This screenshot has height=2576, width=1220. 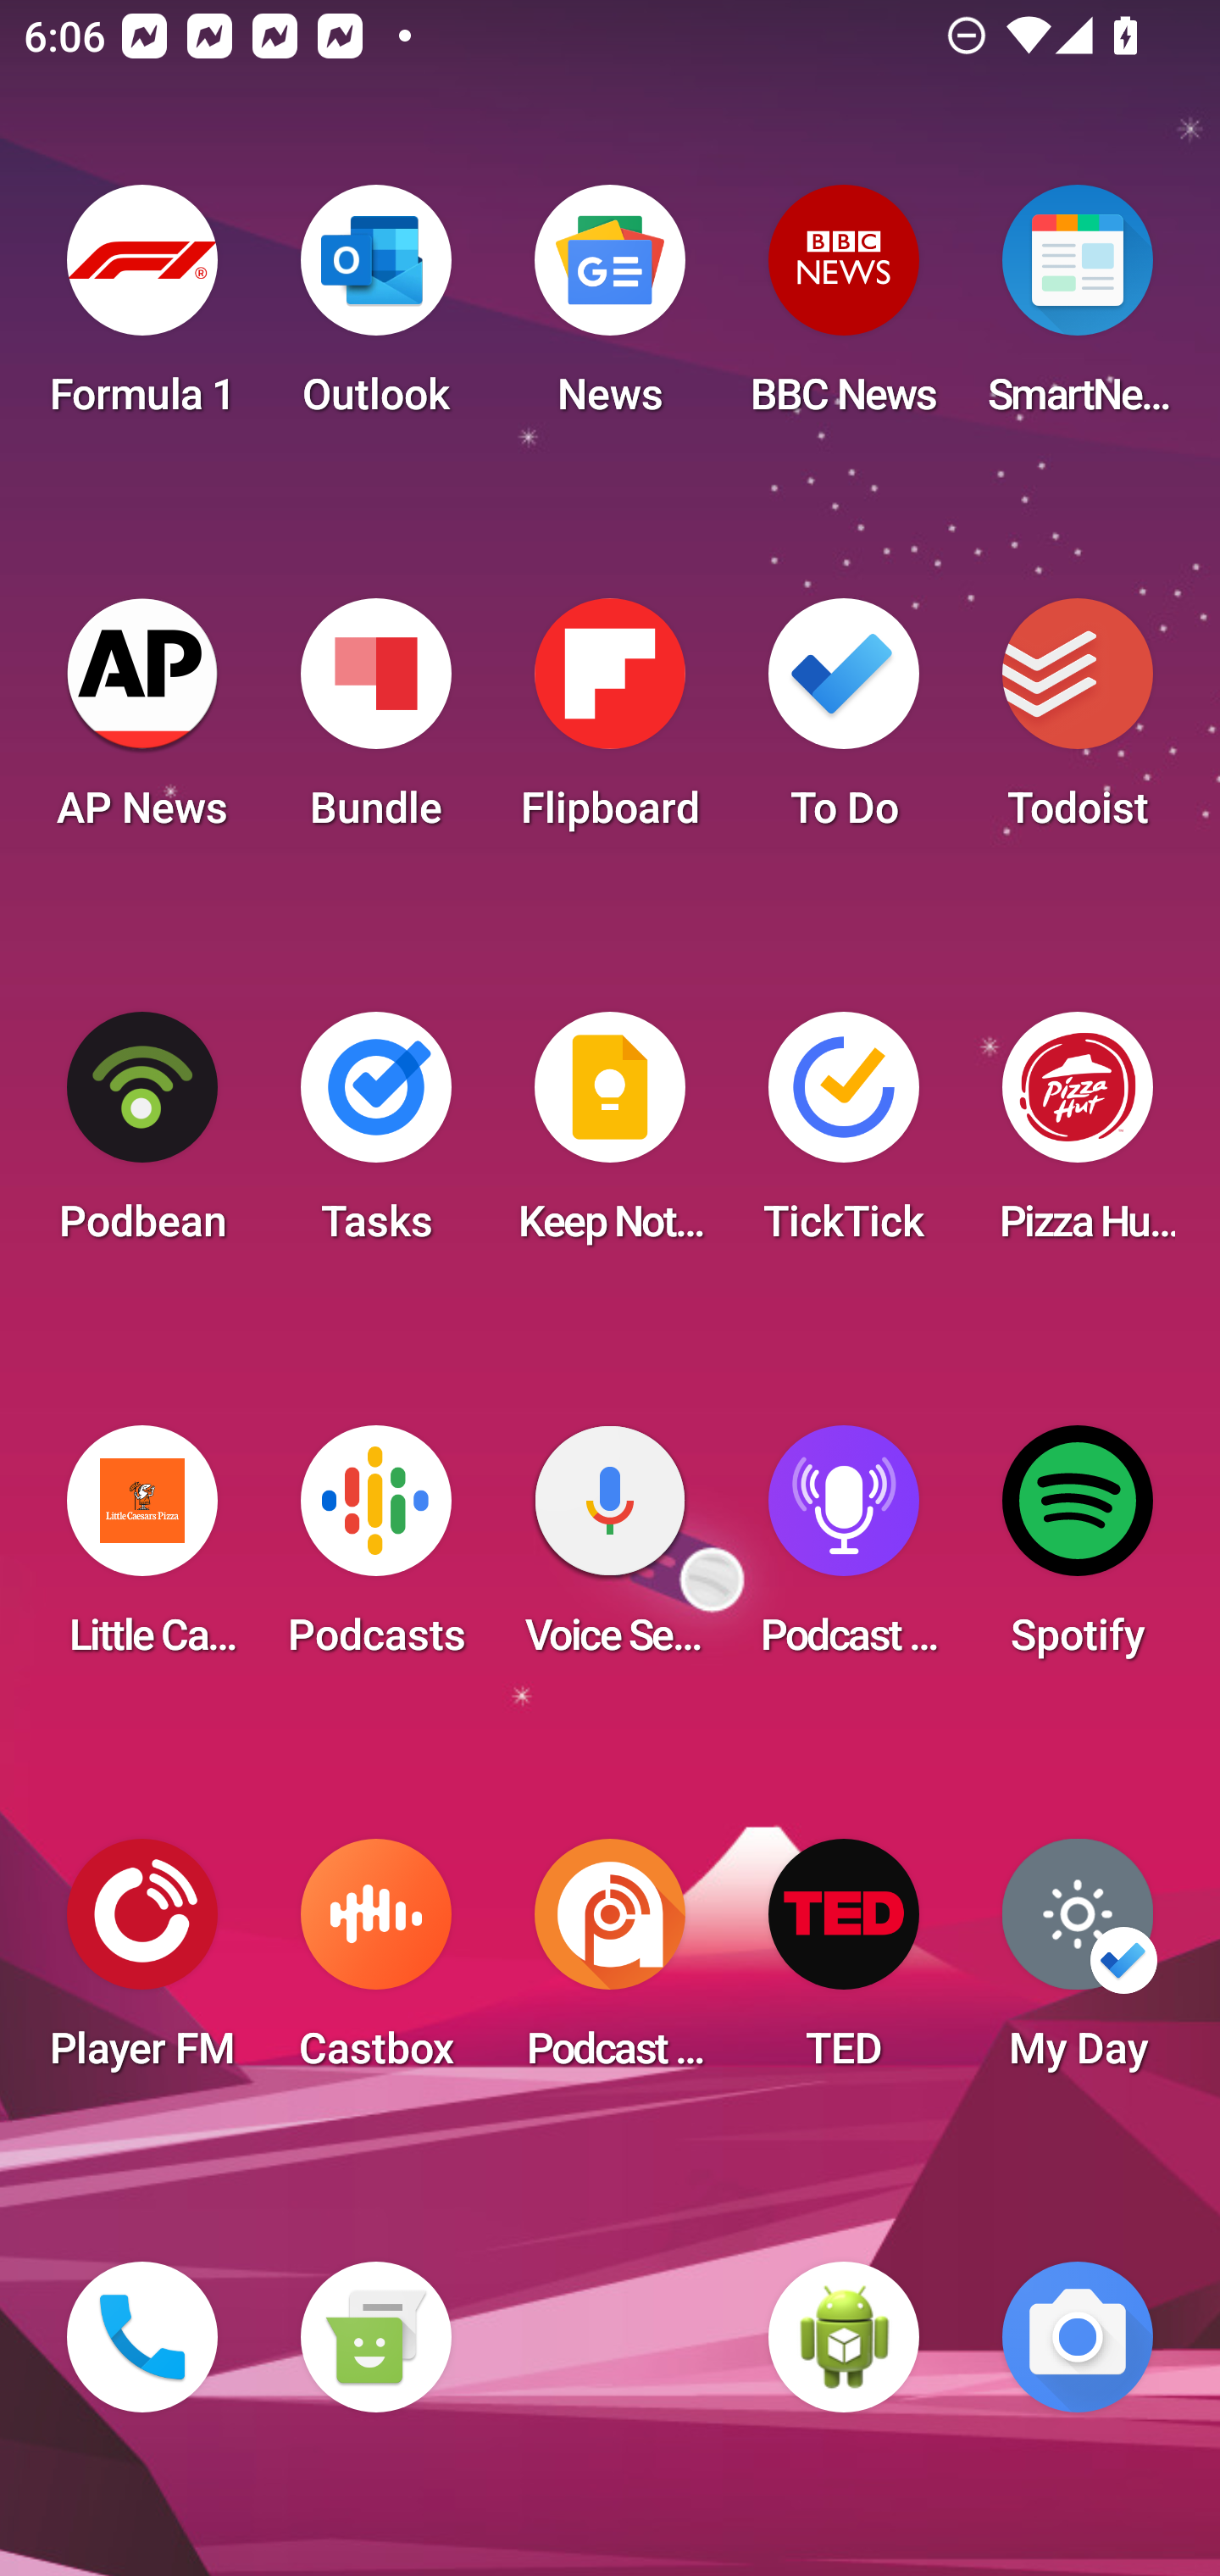 What do you see at coordinates (610, 724) in the screenshot?
I see `Flipboard` at bounding box center [610, 724].